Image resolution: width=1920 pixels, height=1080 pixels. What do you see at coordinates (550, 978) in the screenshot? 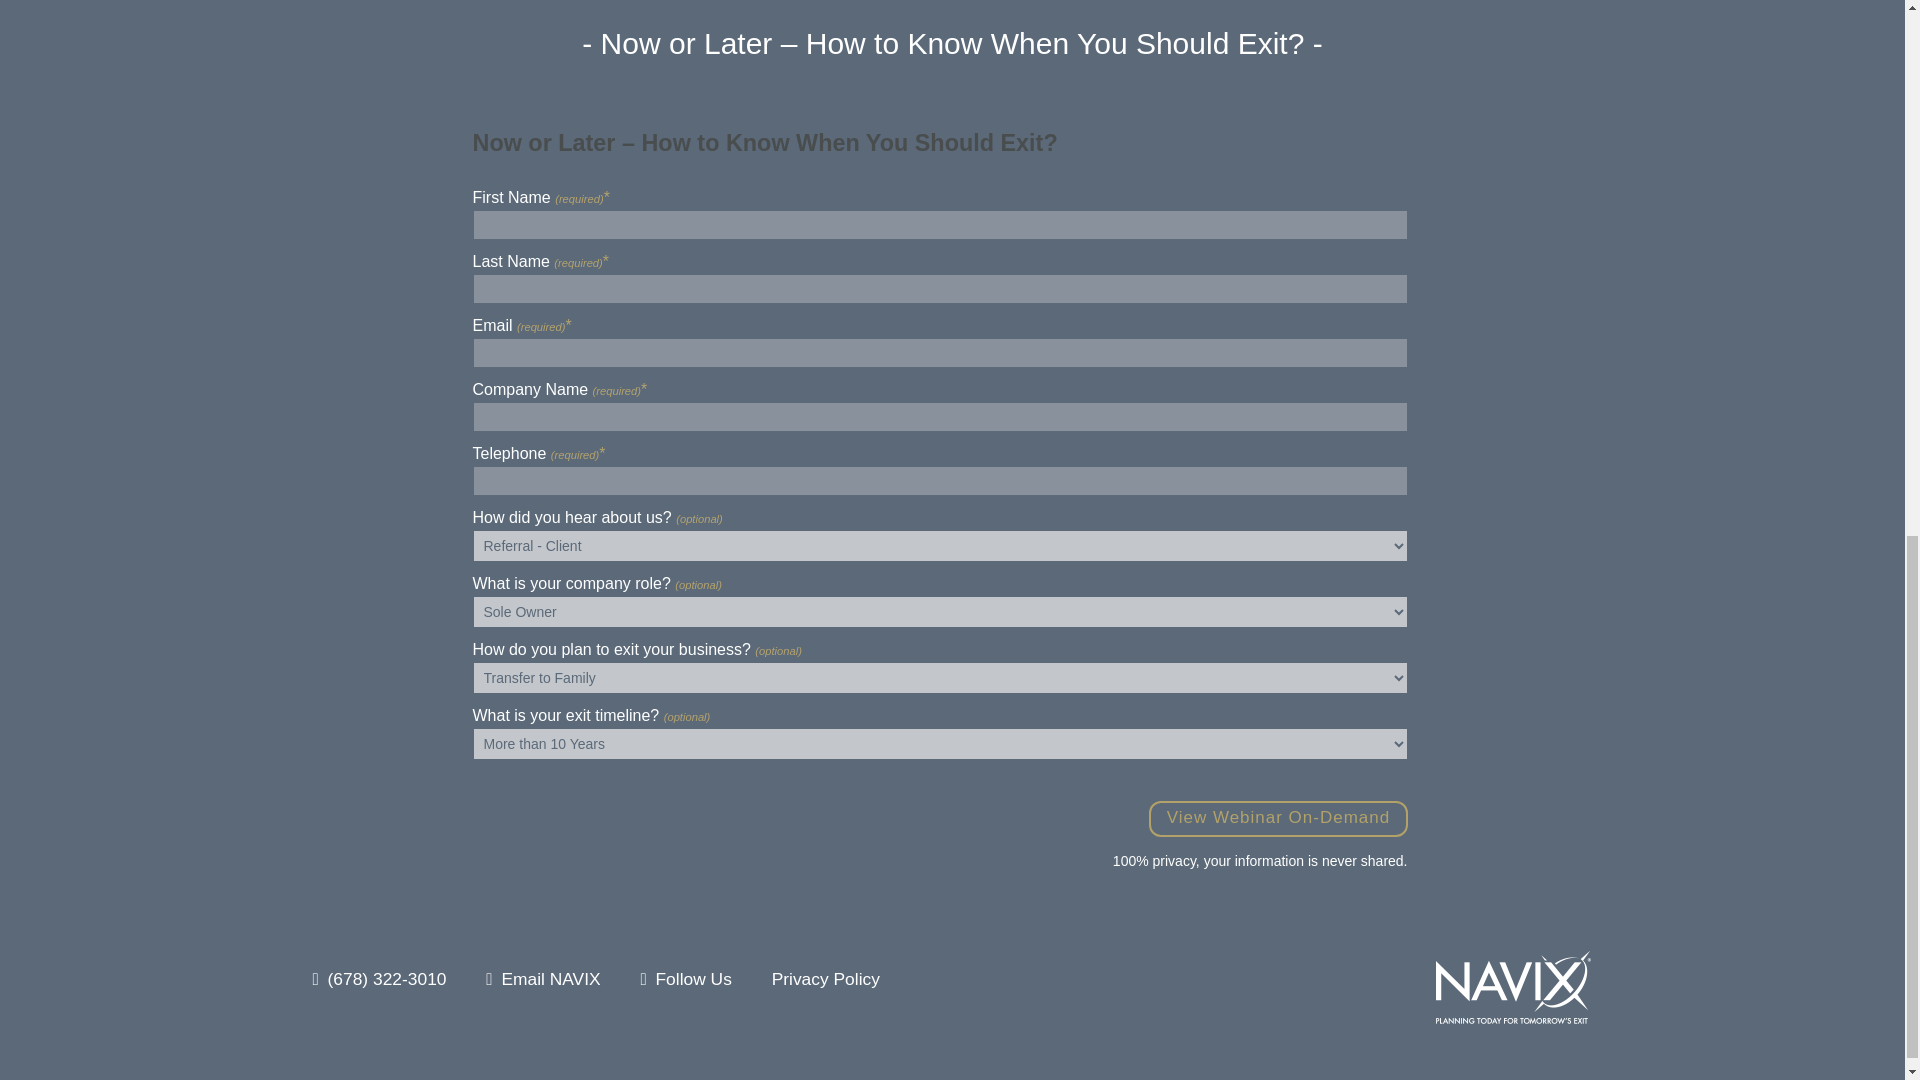
I see `Email NAVIX` at bounding box center [550, 978].